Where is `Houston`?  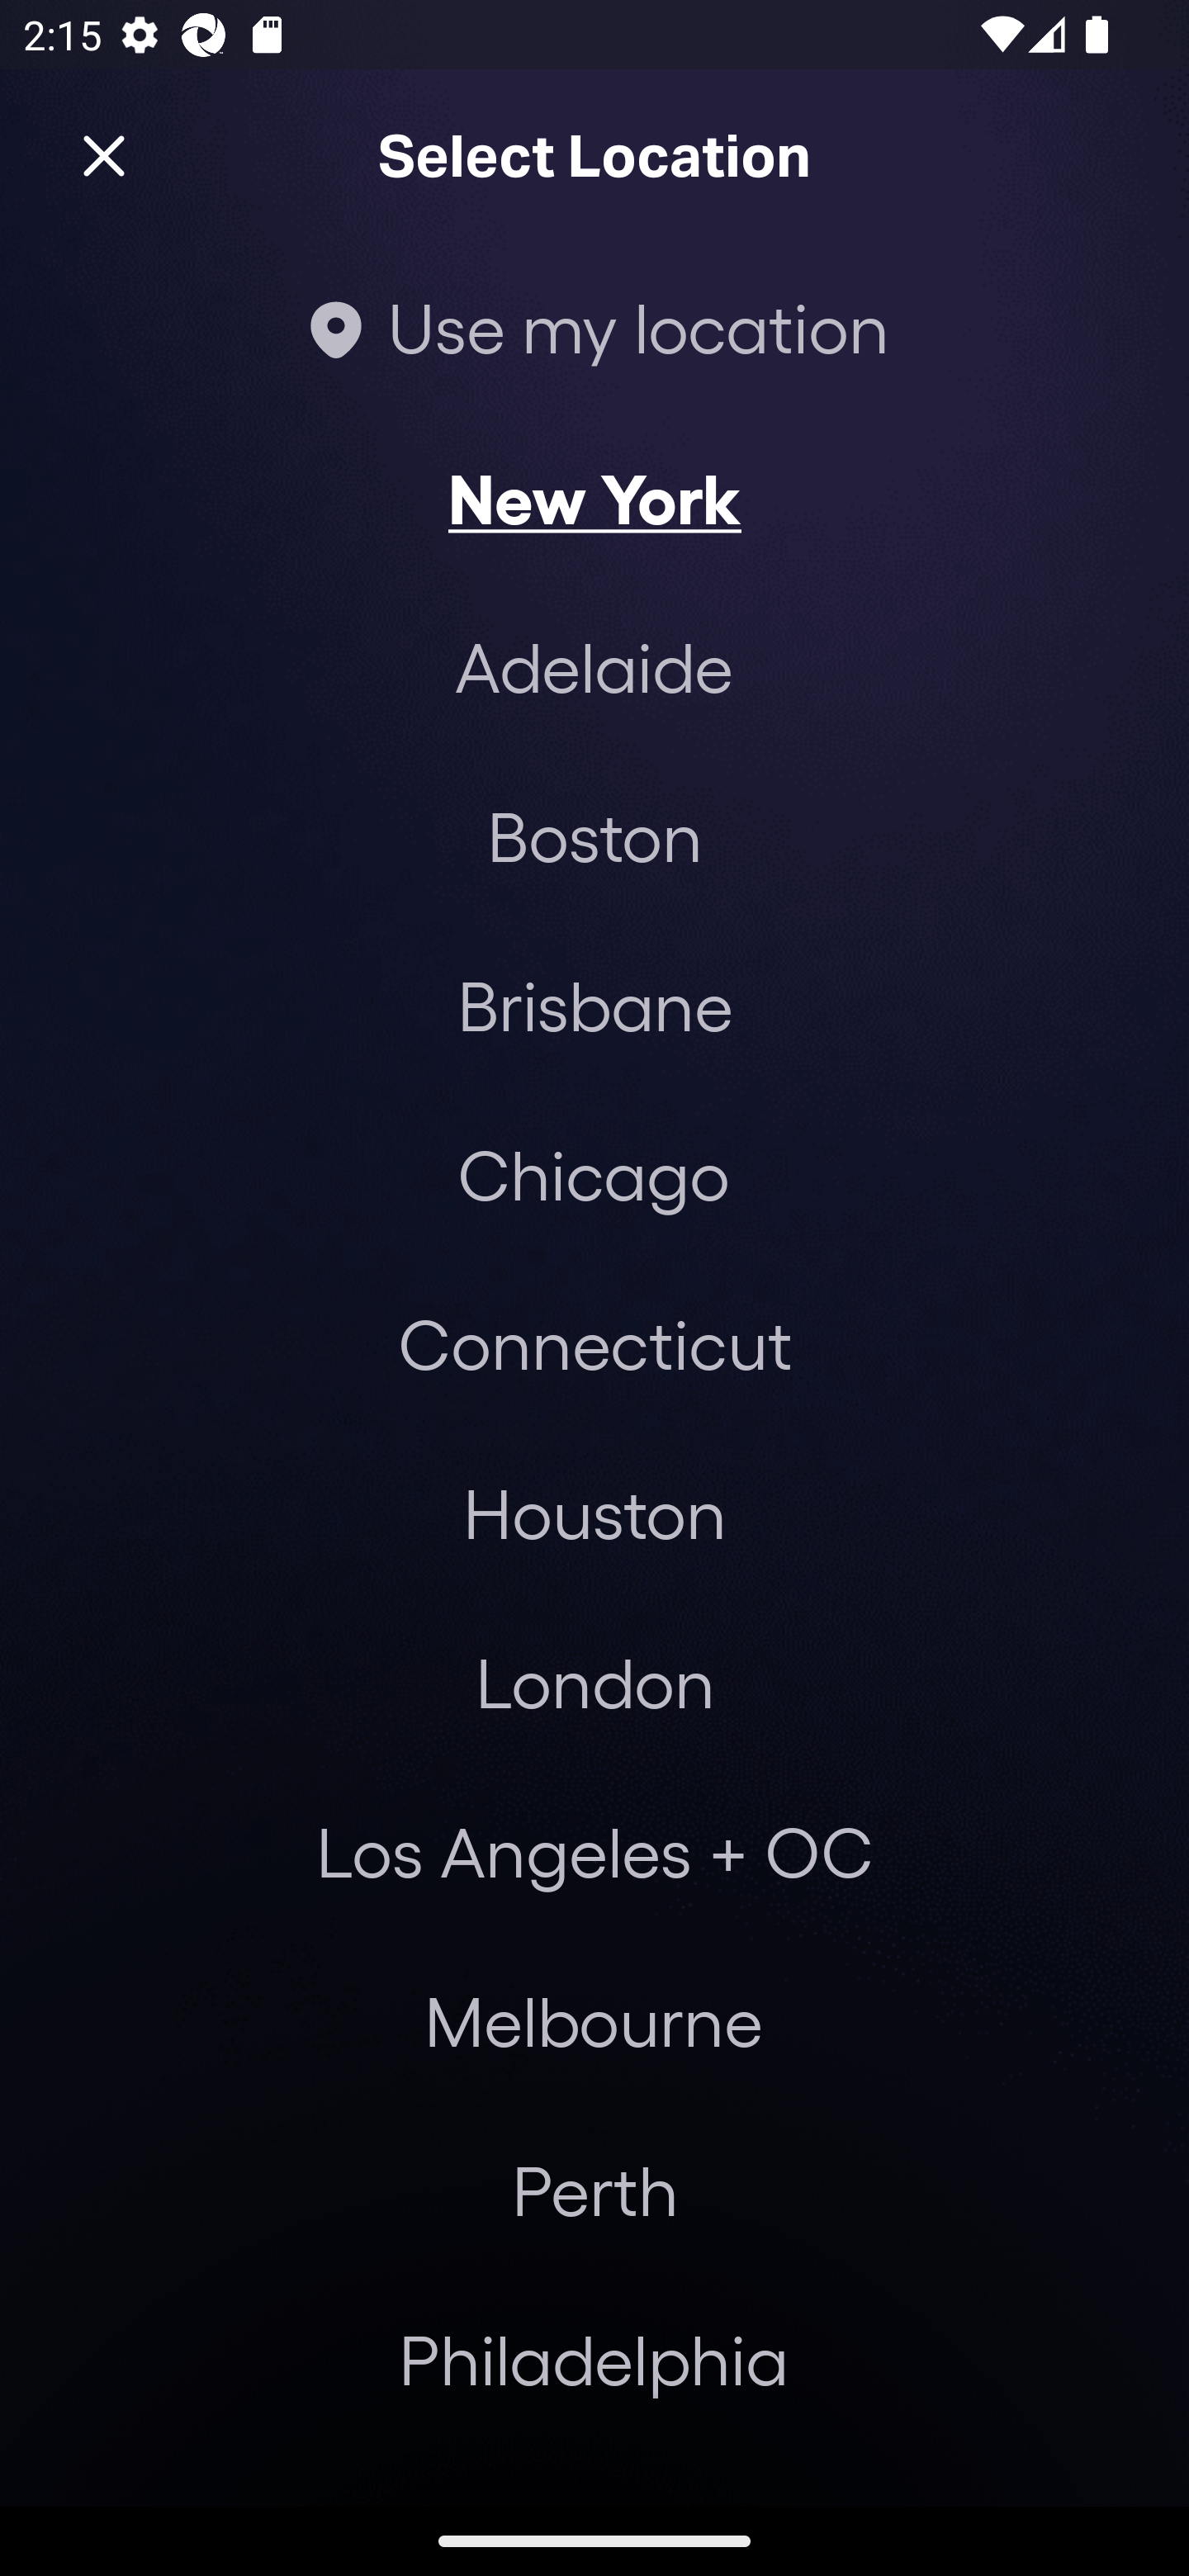
Houston is located at coordinates (594, 1512).